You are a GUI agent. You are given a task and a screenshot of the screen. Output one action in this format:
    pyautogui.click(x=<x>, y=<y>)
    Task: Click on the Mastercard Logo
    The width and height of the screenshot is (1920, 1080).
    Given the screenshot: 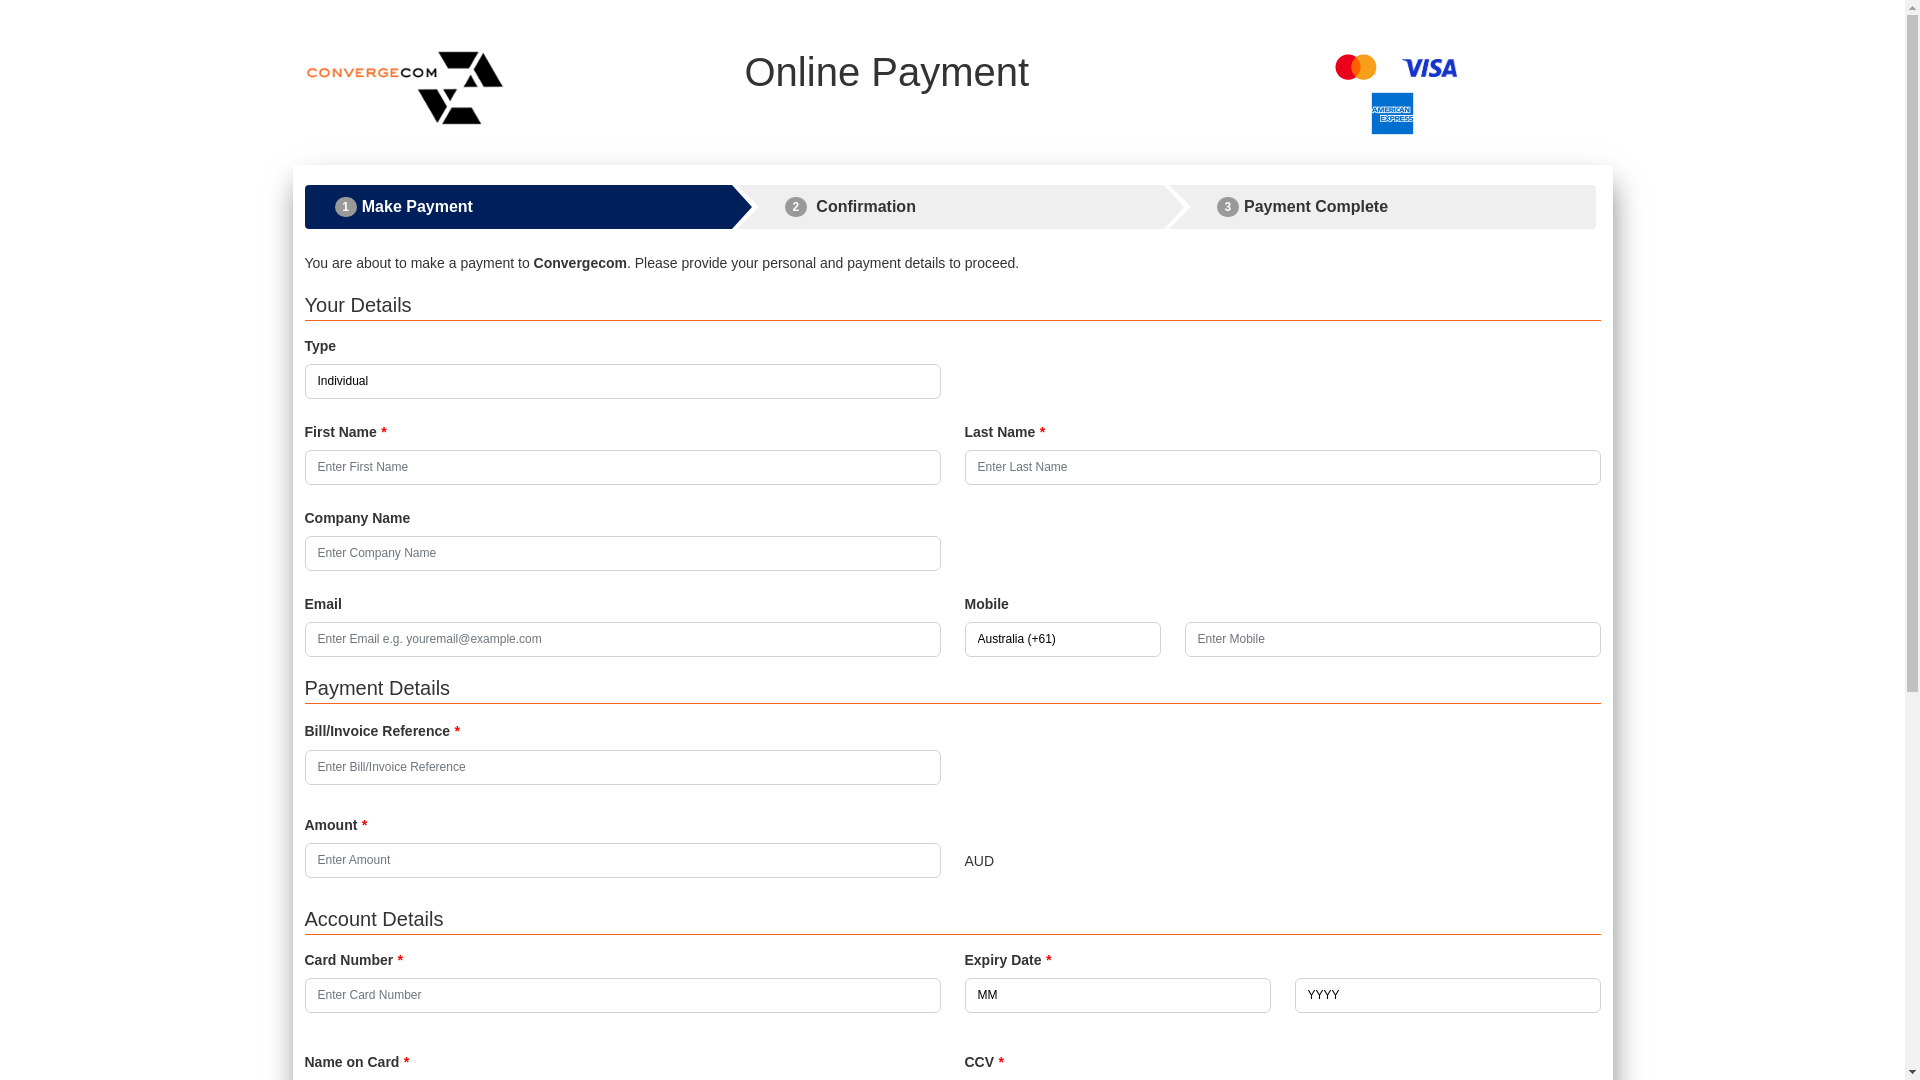 What is the action you would take?
    pyautogui.click(x=1356, y=67)
    